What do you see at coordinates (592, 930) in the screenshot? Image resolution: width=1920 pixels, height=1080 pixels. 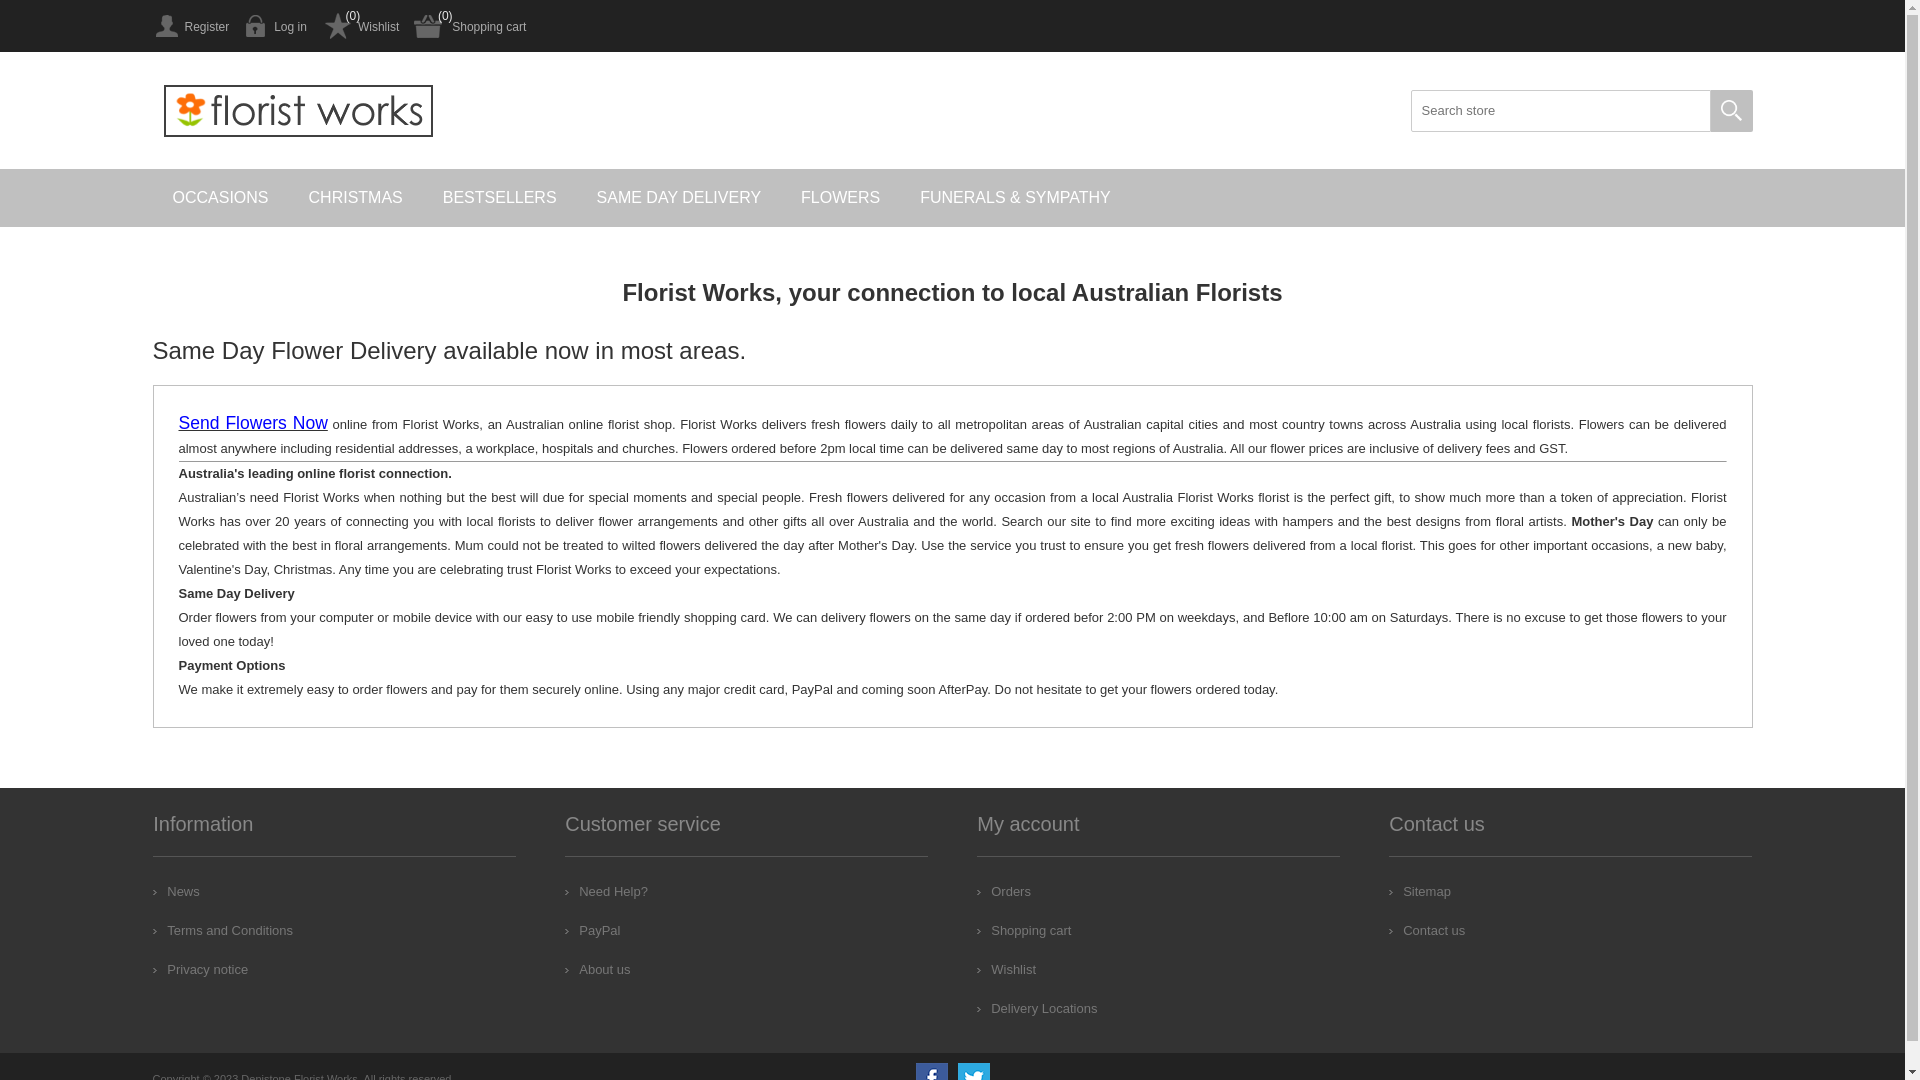 I see `PayPal` at bounding box center [592, 930].